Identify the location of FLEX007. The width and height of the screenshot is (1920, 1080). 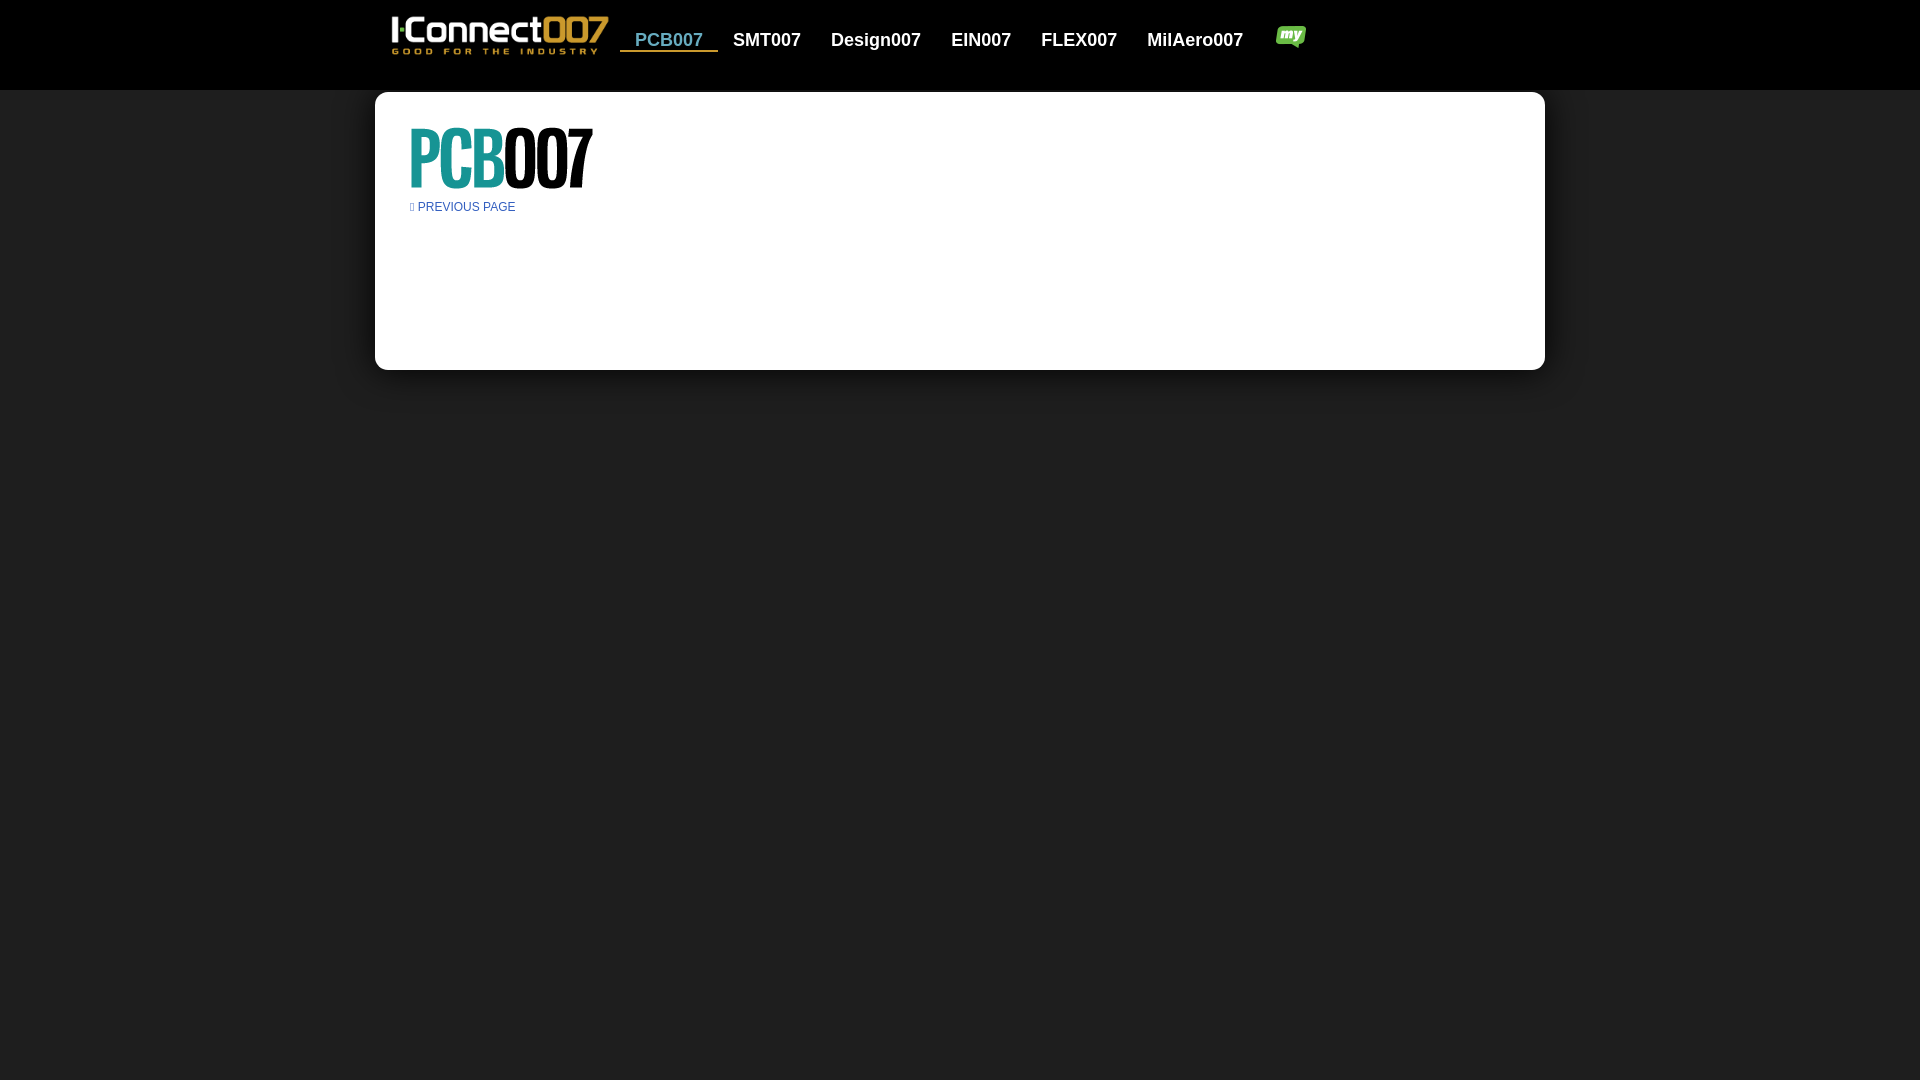
(1091, 40).